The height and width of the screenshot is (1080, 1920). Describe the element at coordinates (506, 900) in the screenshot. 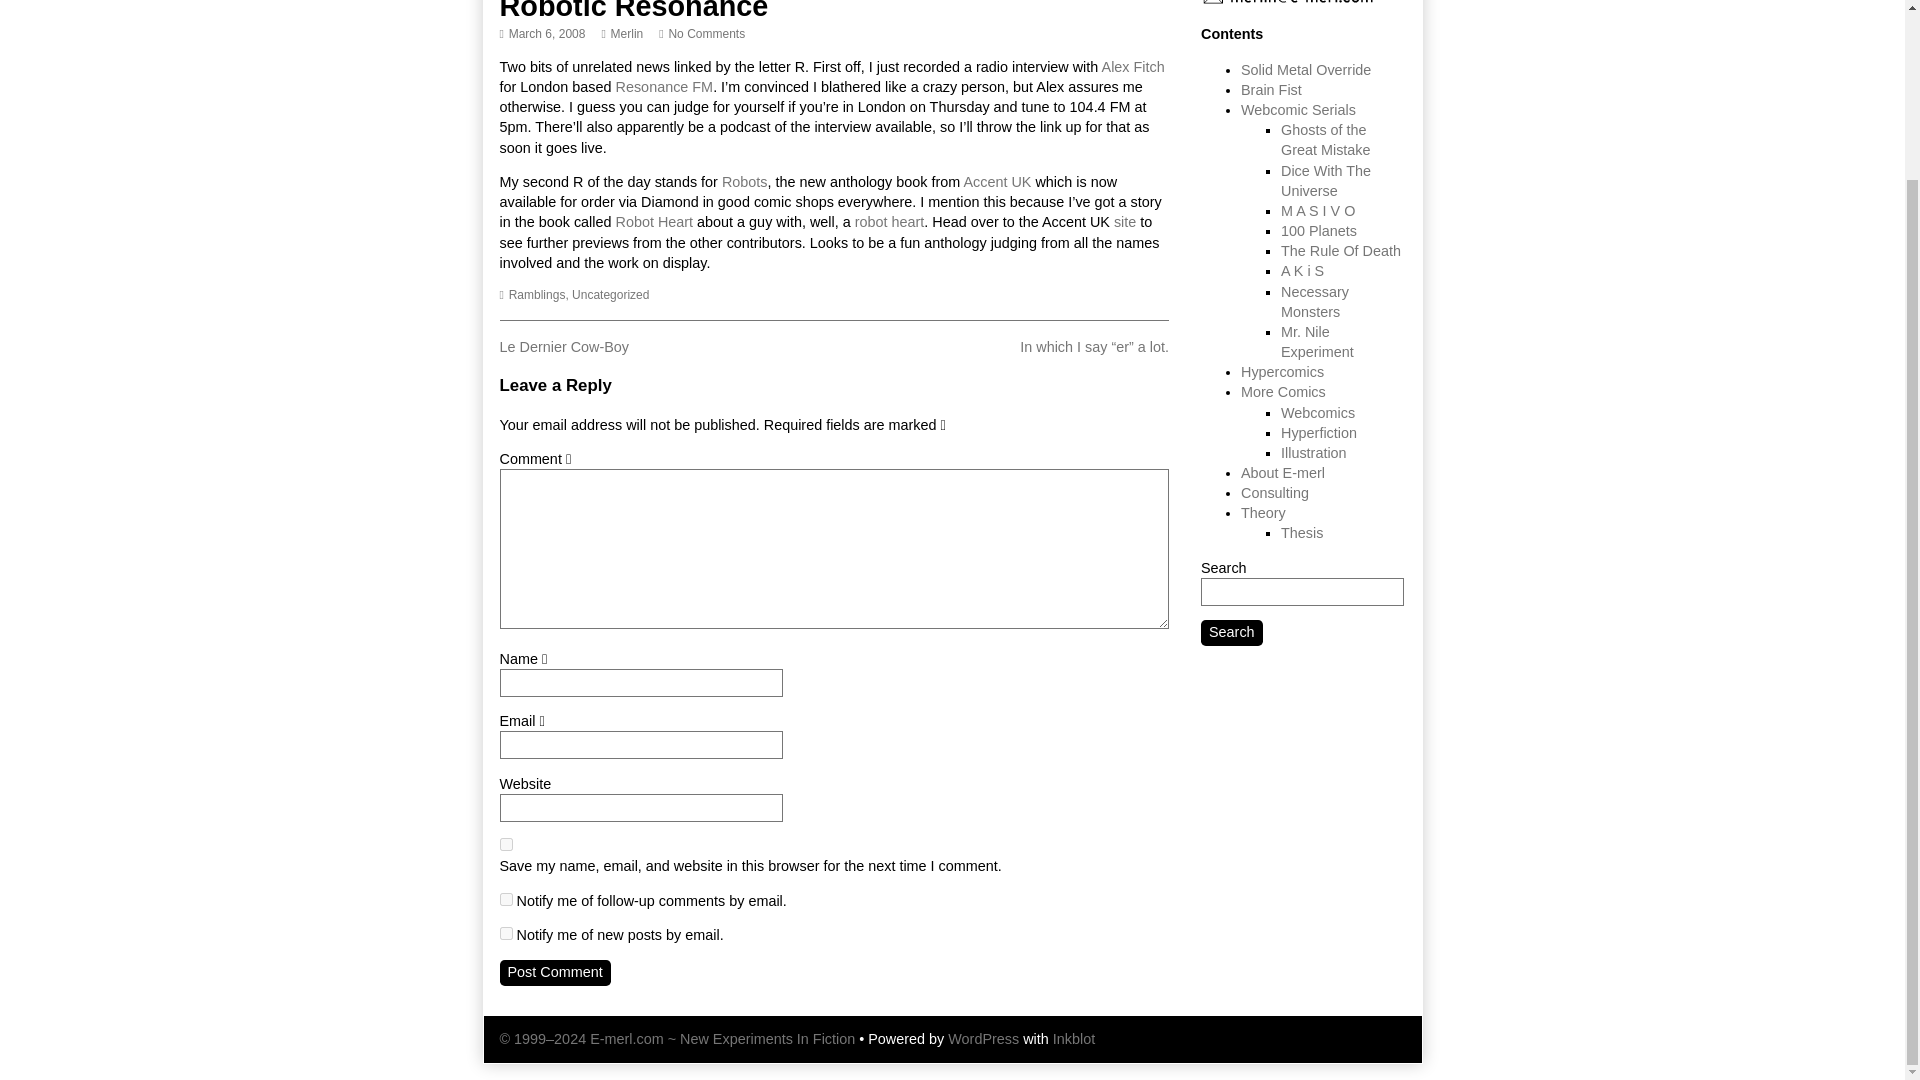

I see `Solid Metal Override` at that location.